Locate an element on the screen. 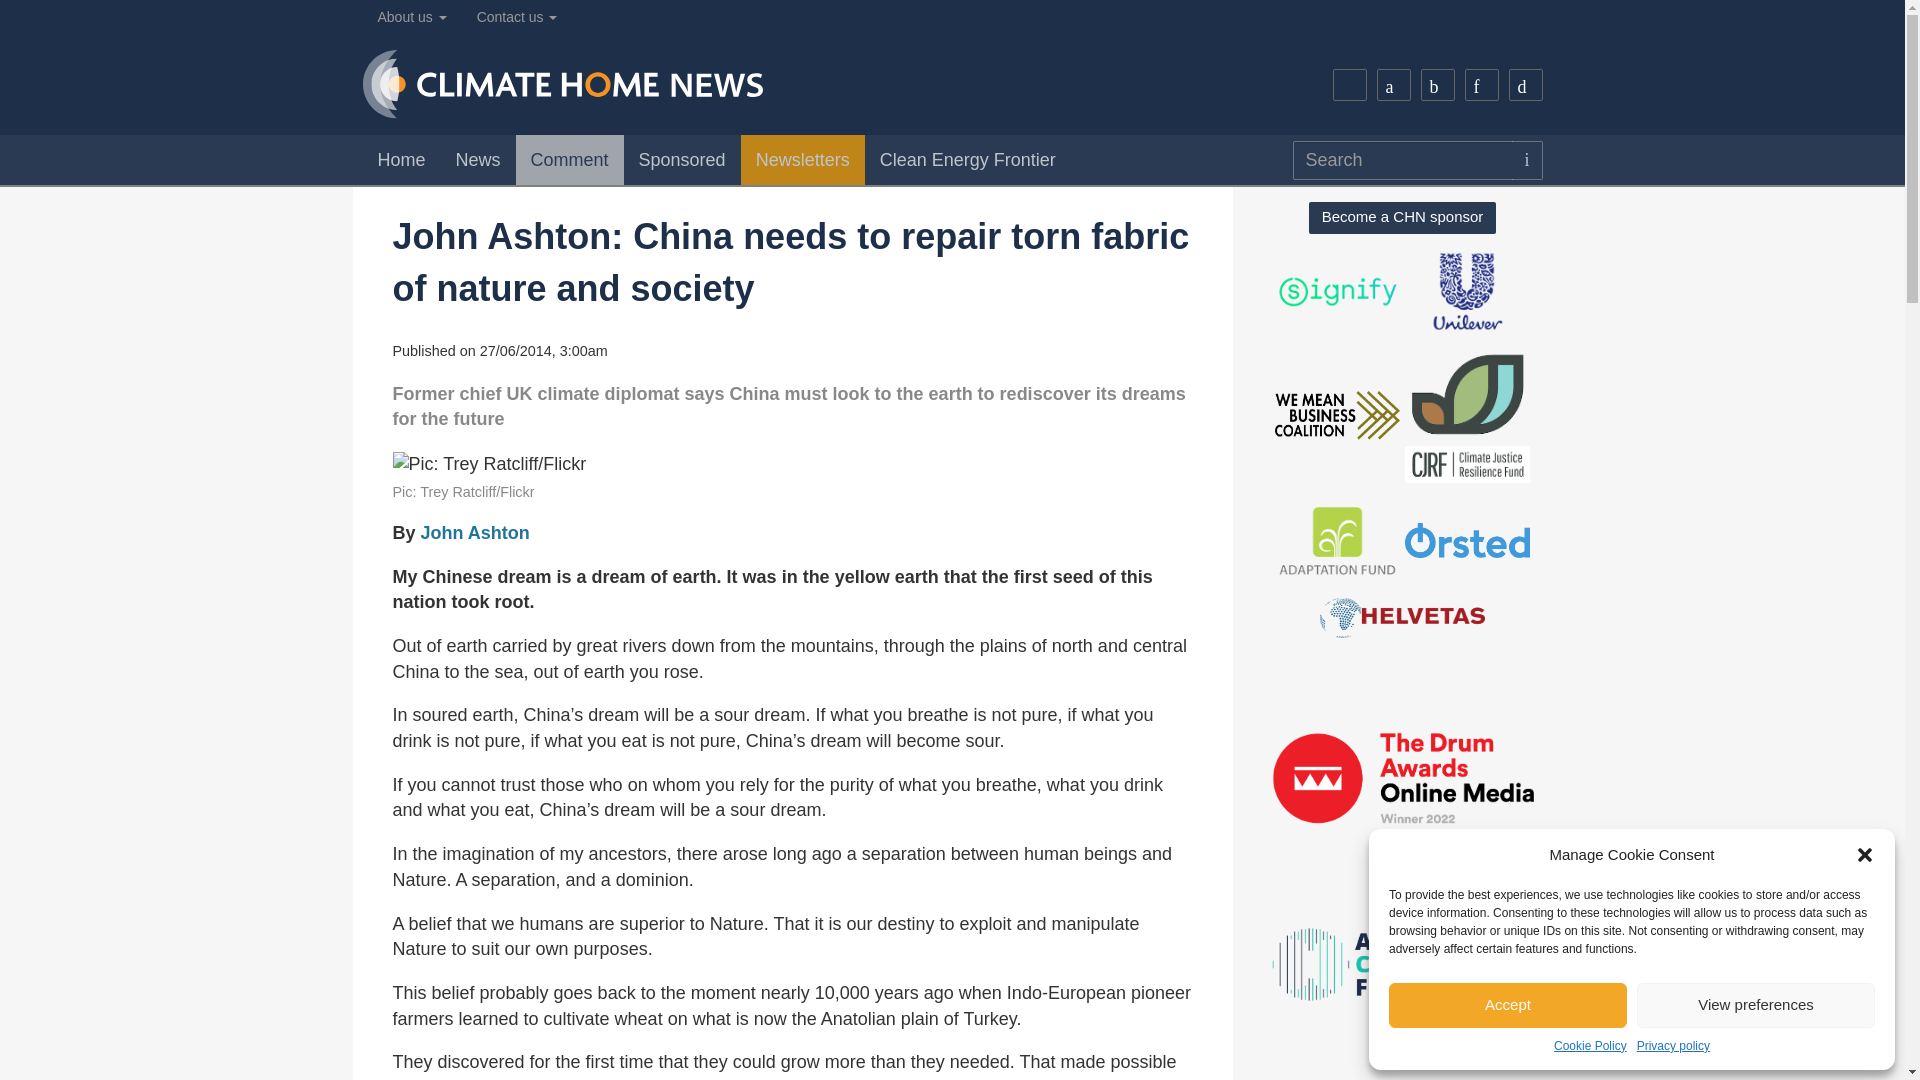  Contact us is located at coordinates (517, 17).